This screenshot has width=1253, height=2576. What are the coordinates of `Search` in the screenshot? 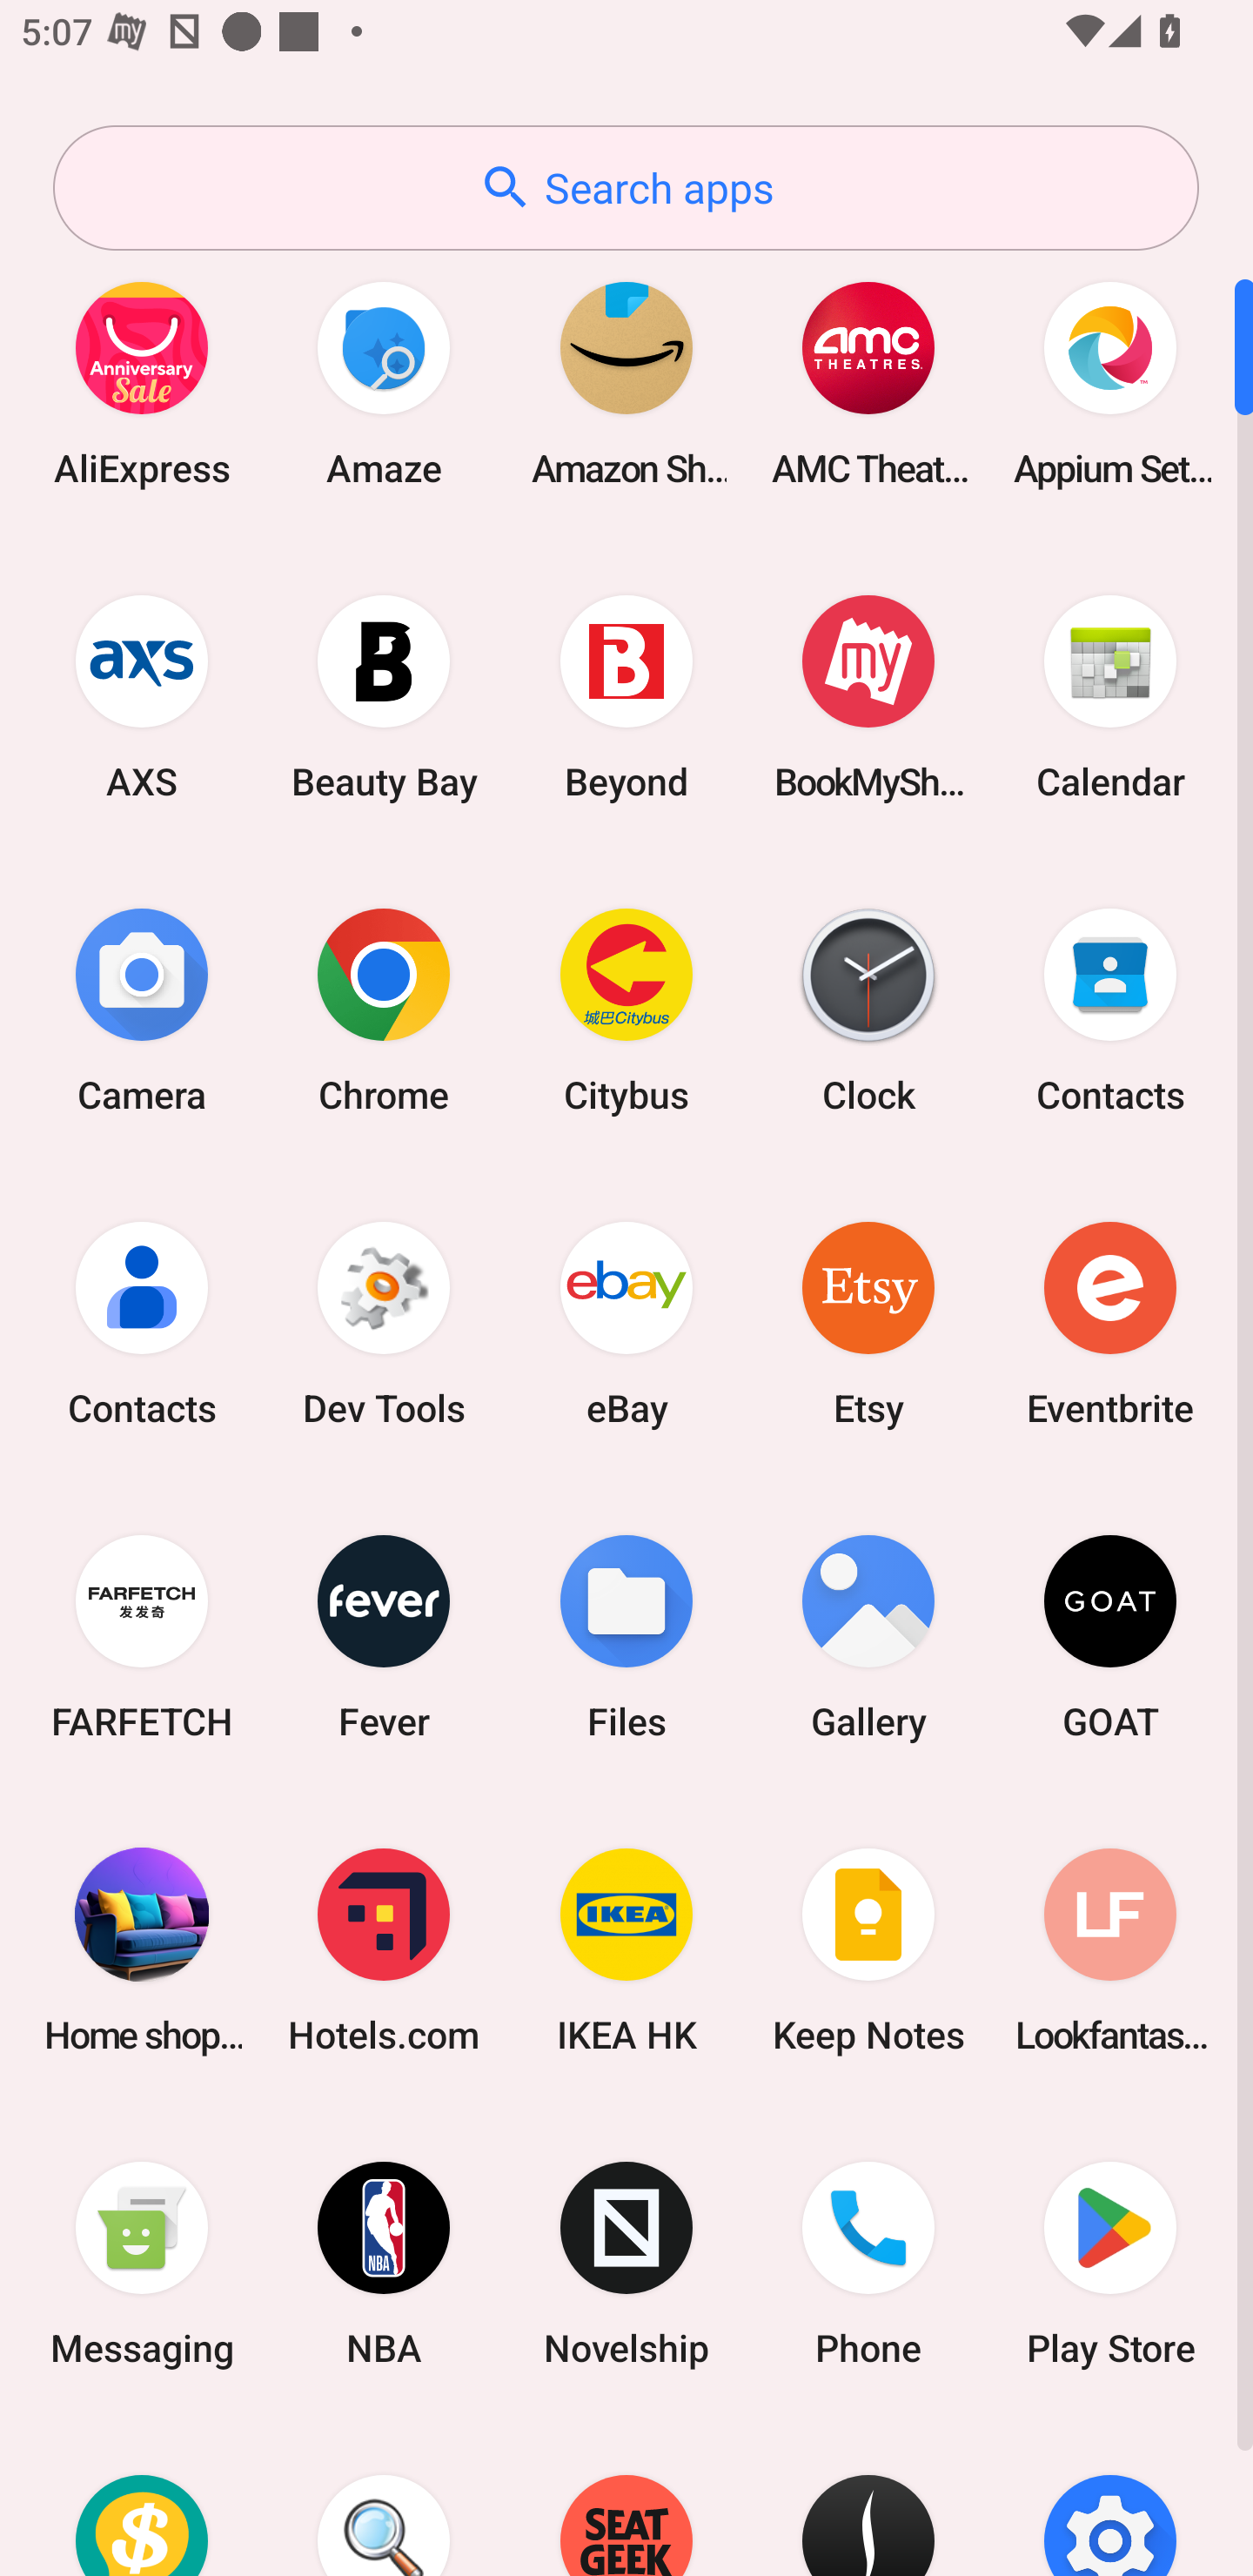 It's located at (384, 2499).